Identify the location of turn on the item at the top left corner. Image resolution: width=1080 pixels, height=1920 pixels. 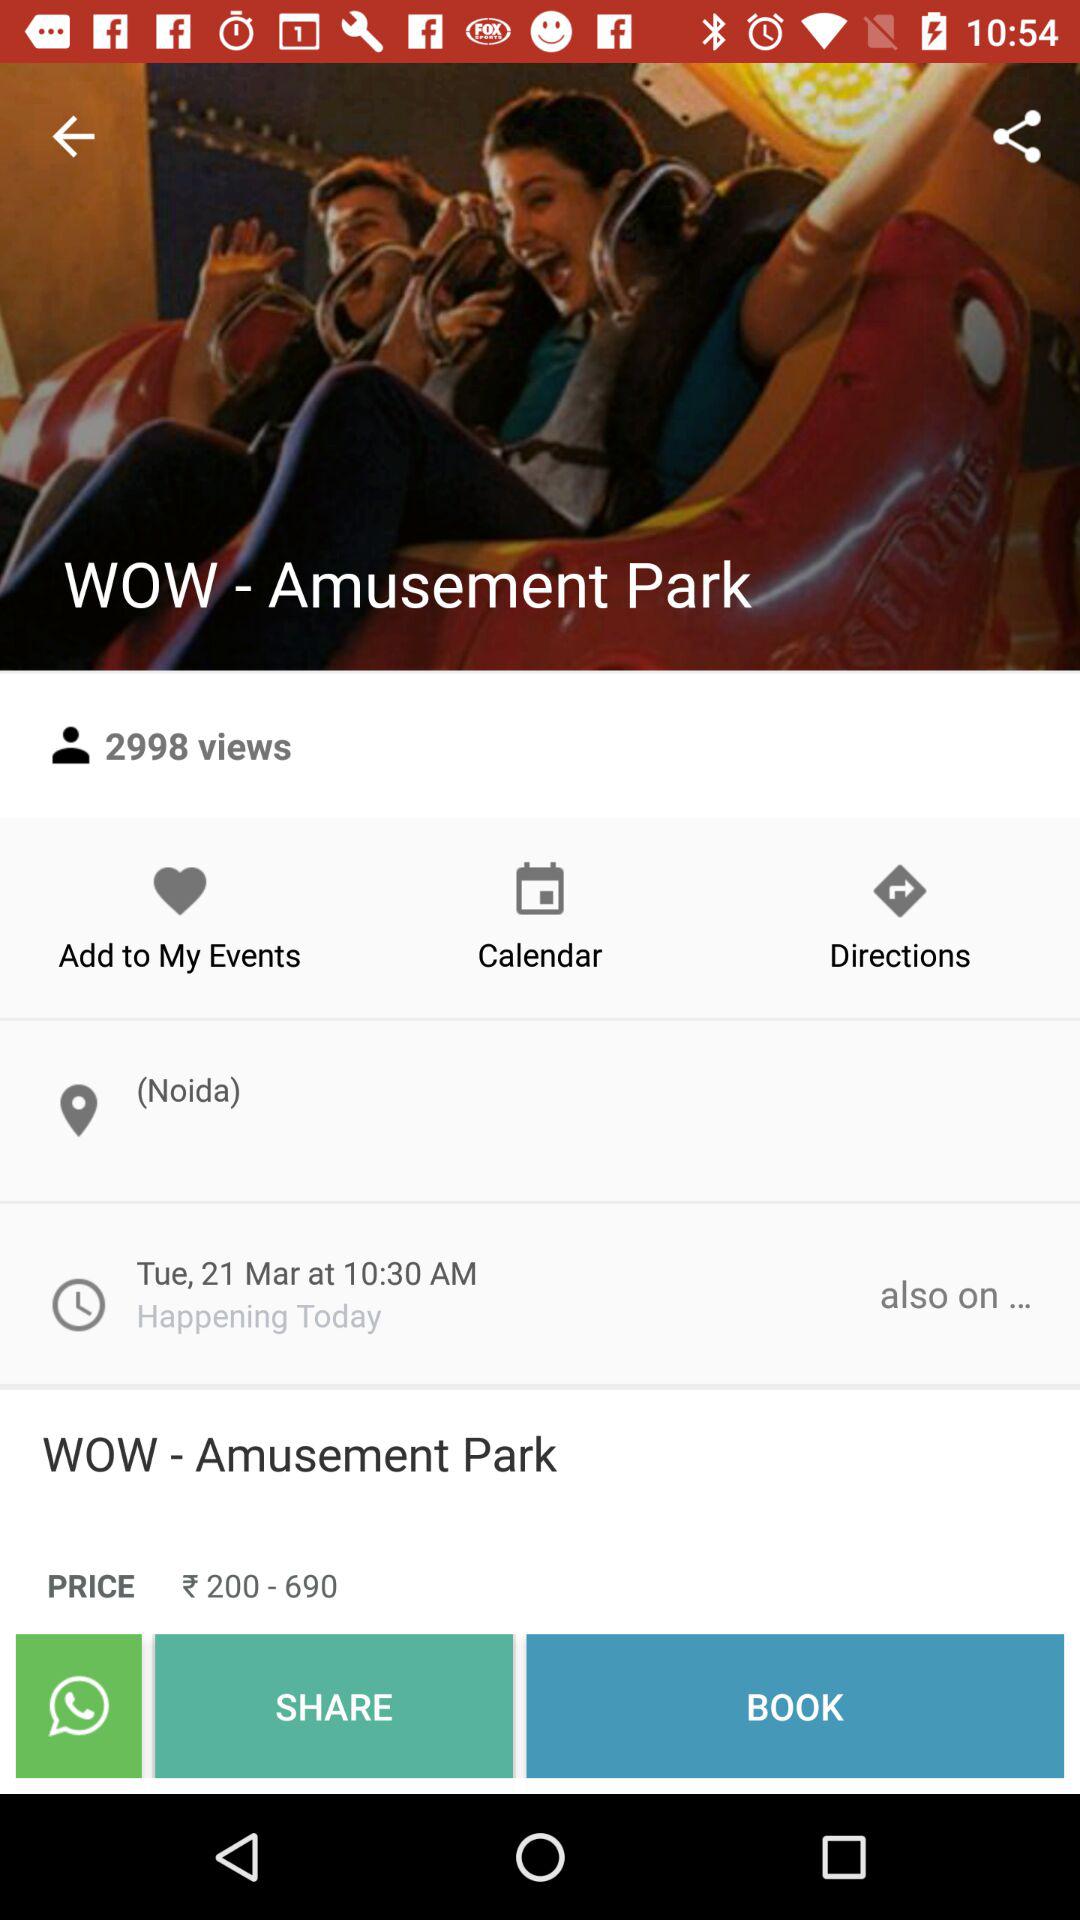
(73, 136).